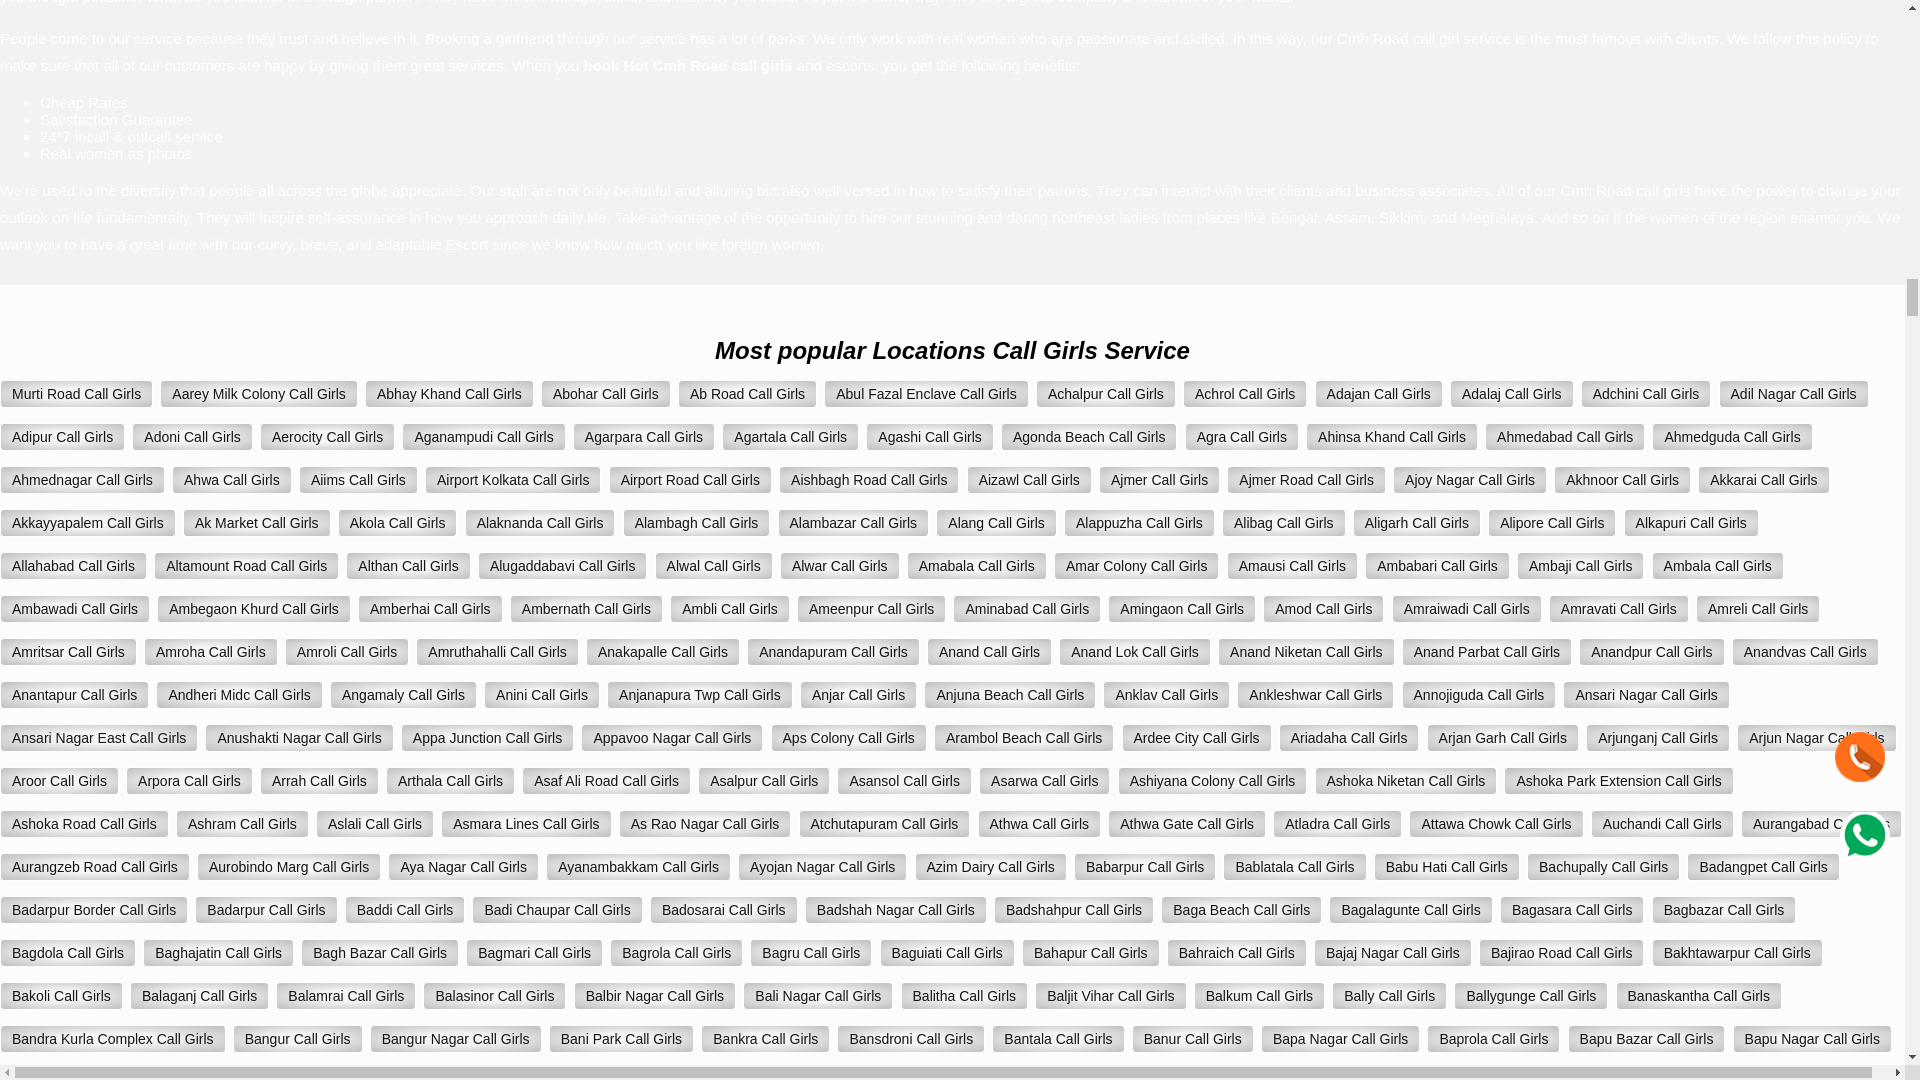  I want to click on Aarey Milk Colony Call Girls, so click(258, 394).